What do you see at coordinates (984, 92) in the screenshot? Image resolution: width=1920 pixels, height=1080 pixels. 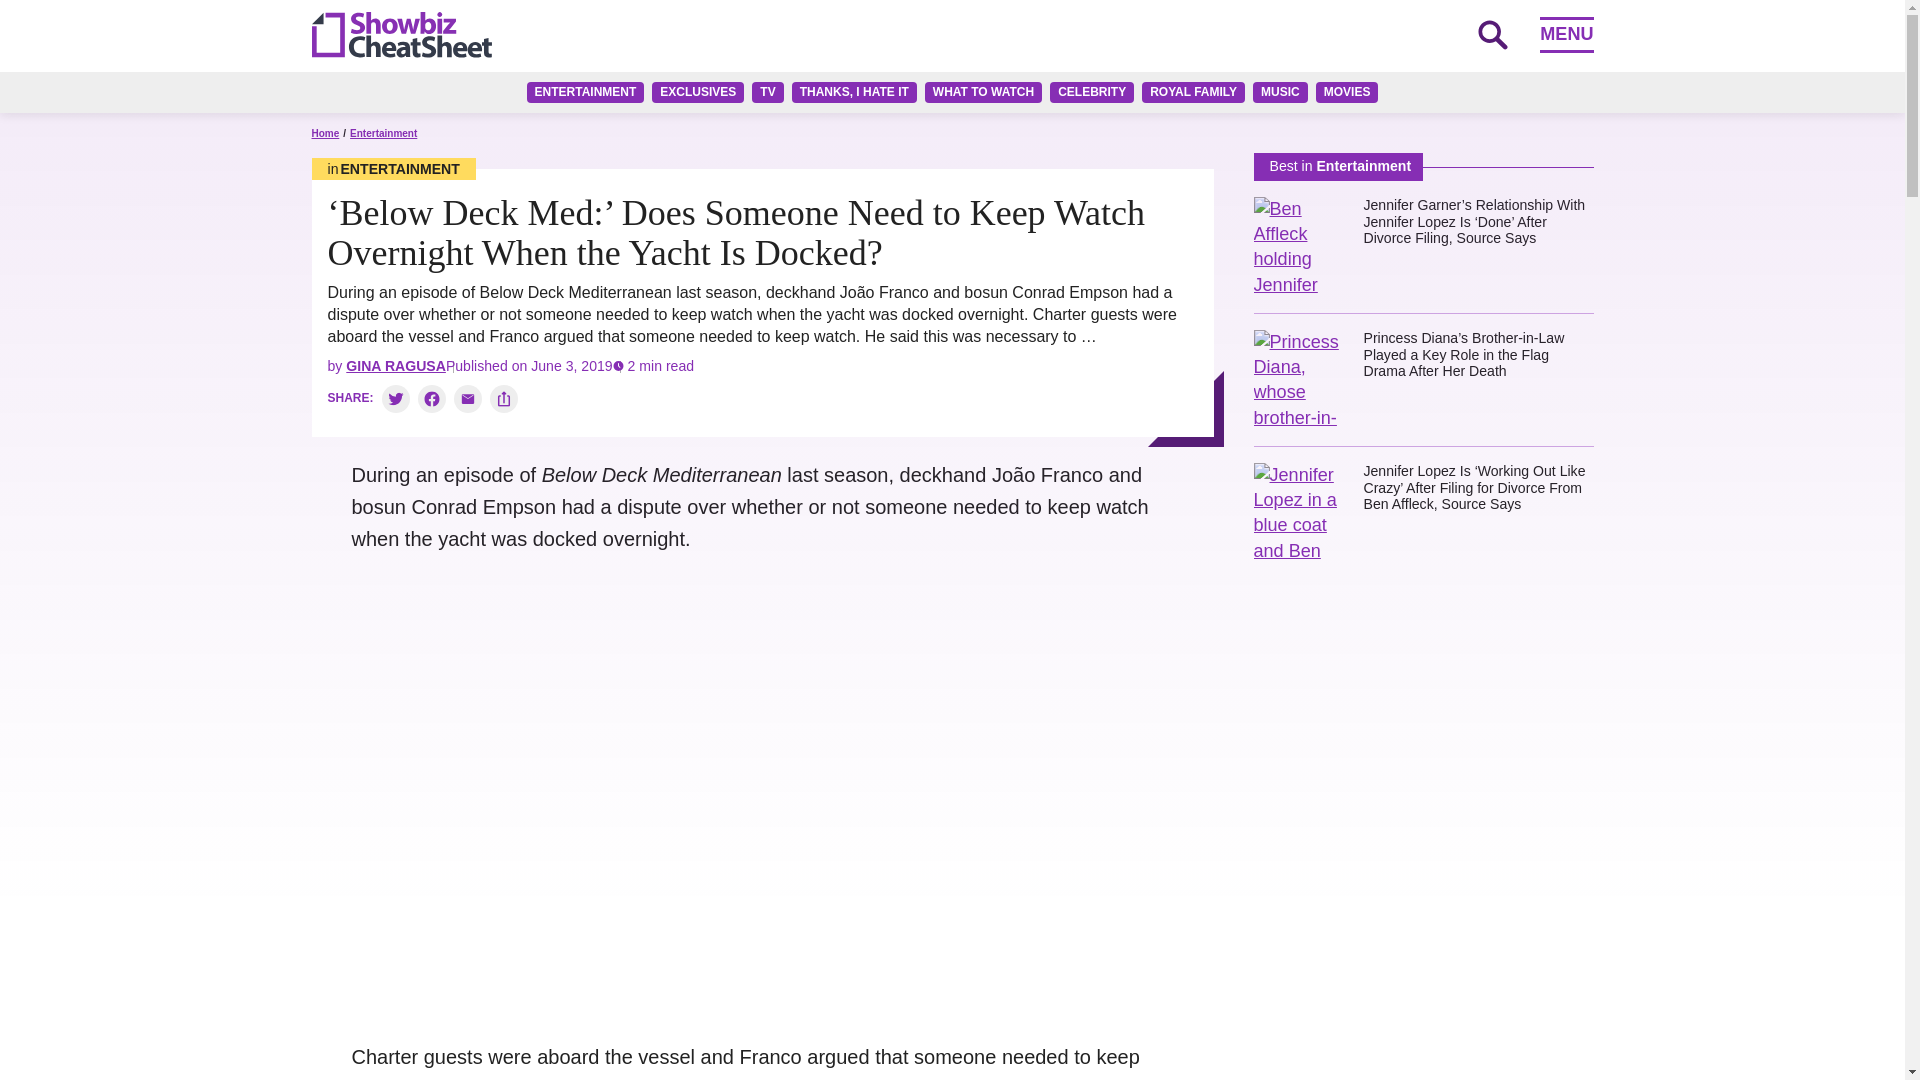 I see `WHAT TO WATCH` at bounding box center [984, 92].